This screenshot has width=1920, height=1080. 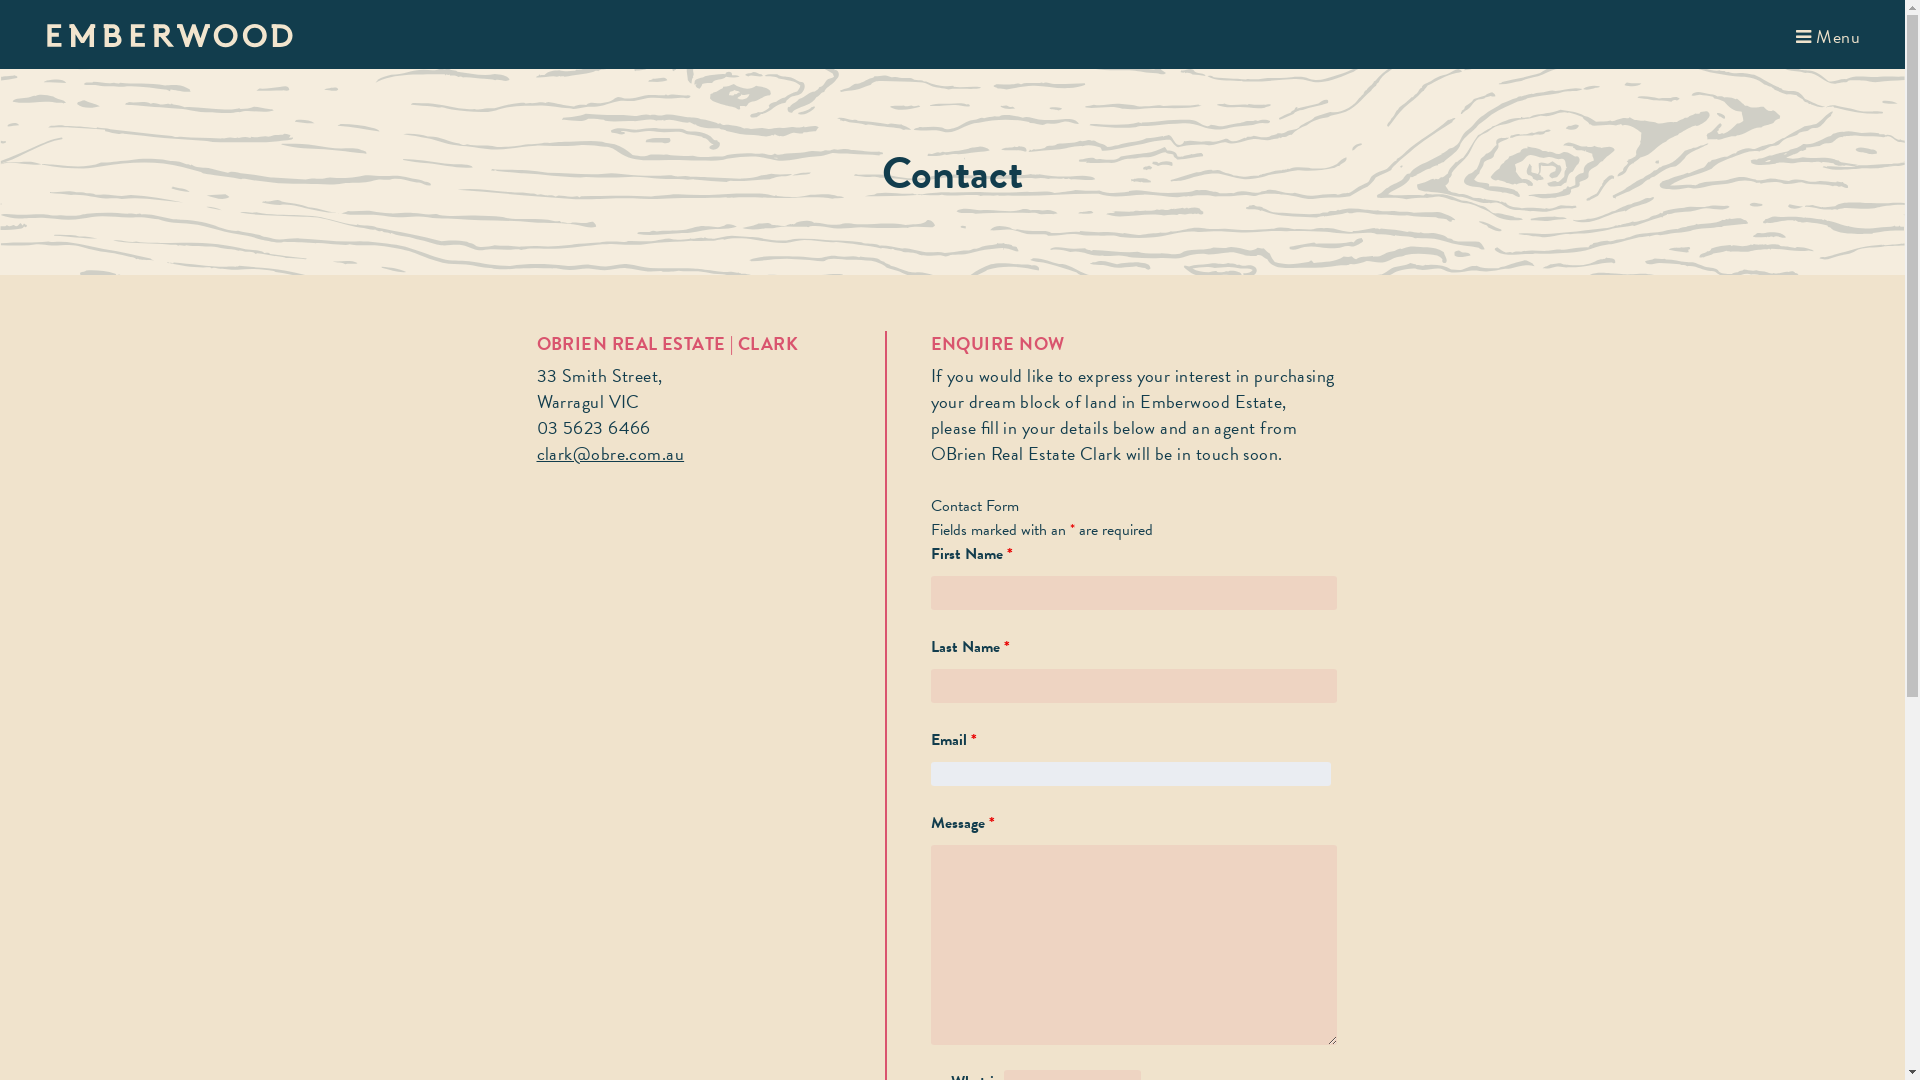 What do you see at coordinates (610, 454) in the screenshot?
I see `clark@obre.com.au` at bounding box center [610, 454].